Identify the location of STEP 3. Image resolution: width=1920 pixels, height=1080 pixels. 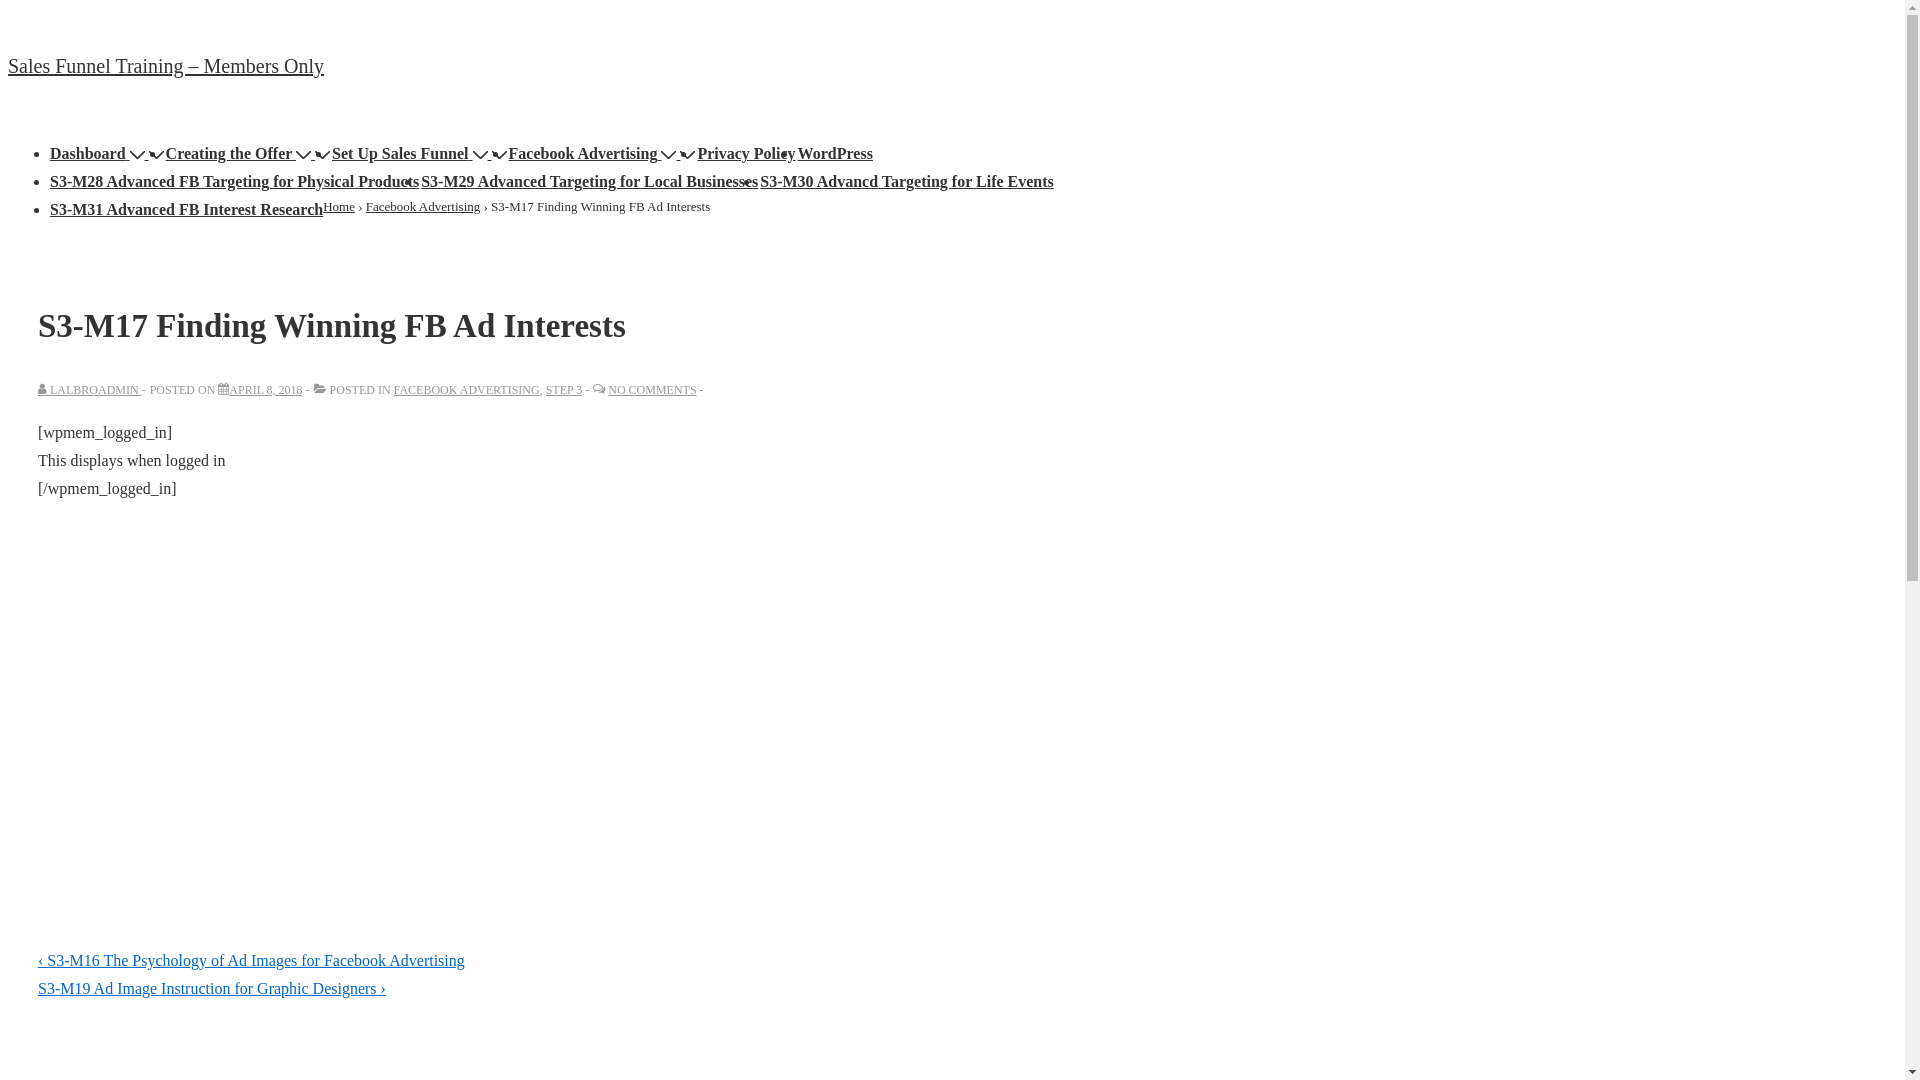
(564, 390).